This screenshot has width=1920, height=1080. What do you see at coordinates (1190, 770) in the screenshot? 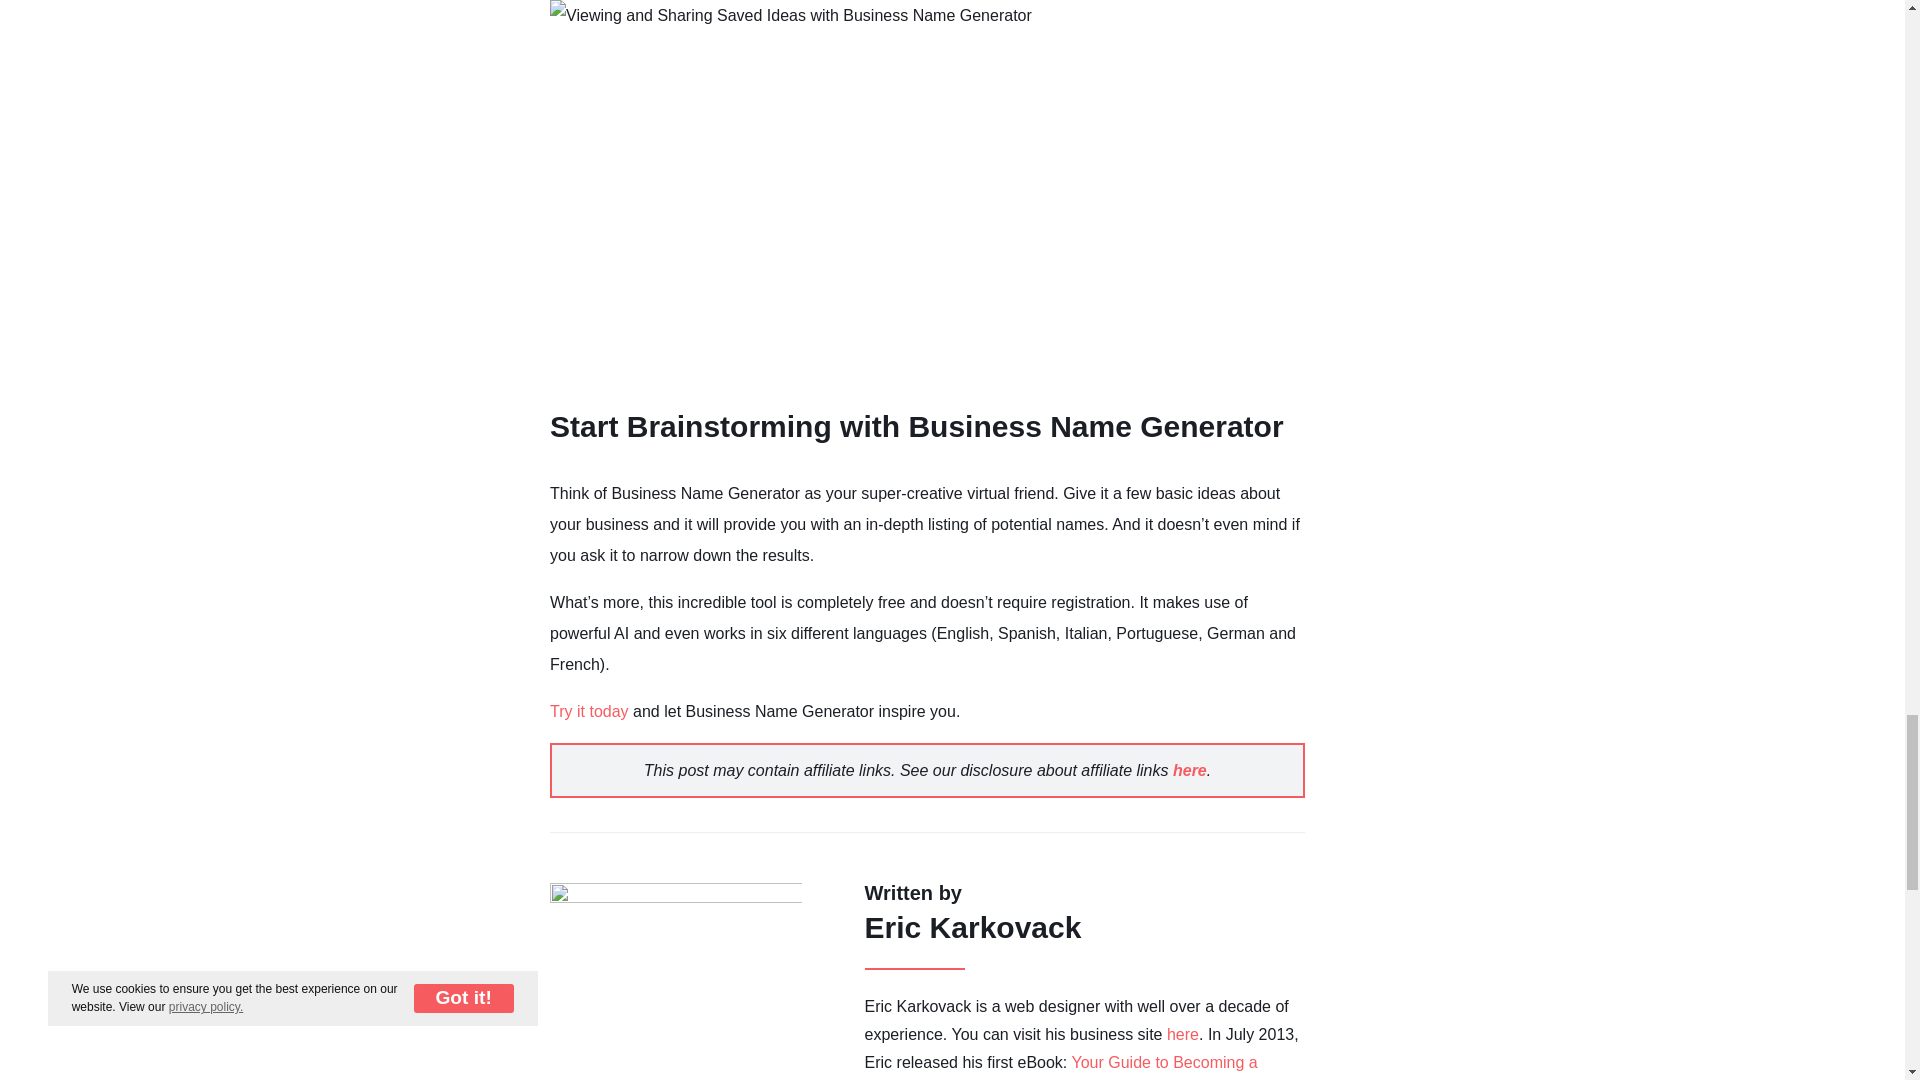
I see `here` at bounding box center [1190, 770].